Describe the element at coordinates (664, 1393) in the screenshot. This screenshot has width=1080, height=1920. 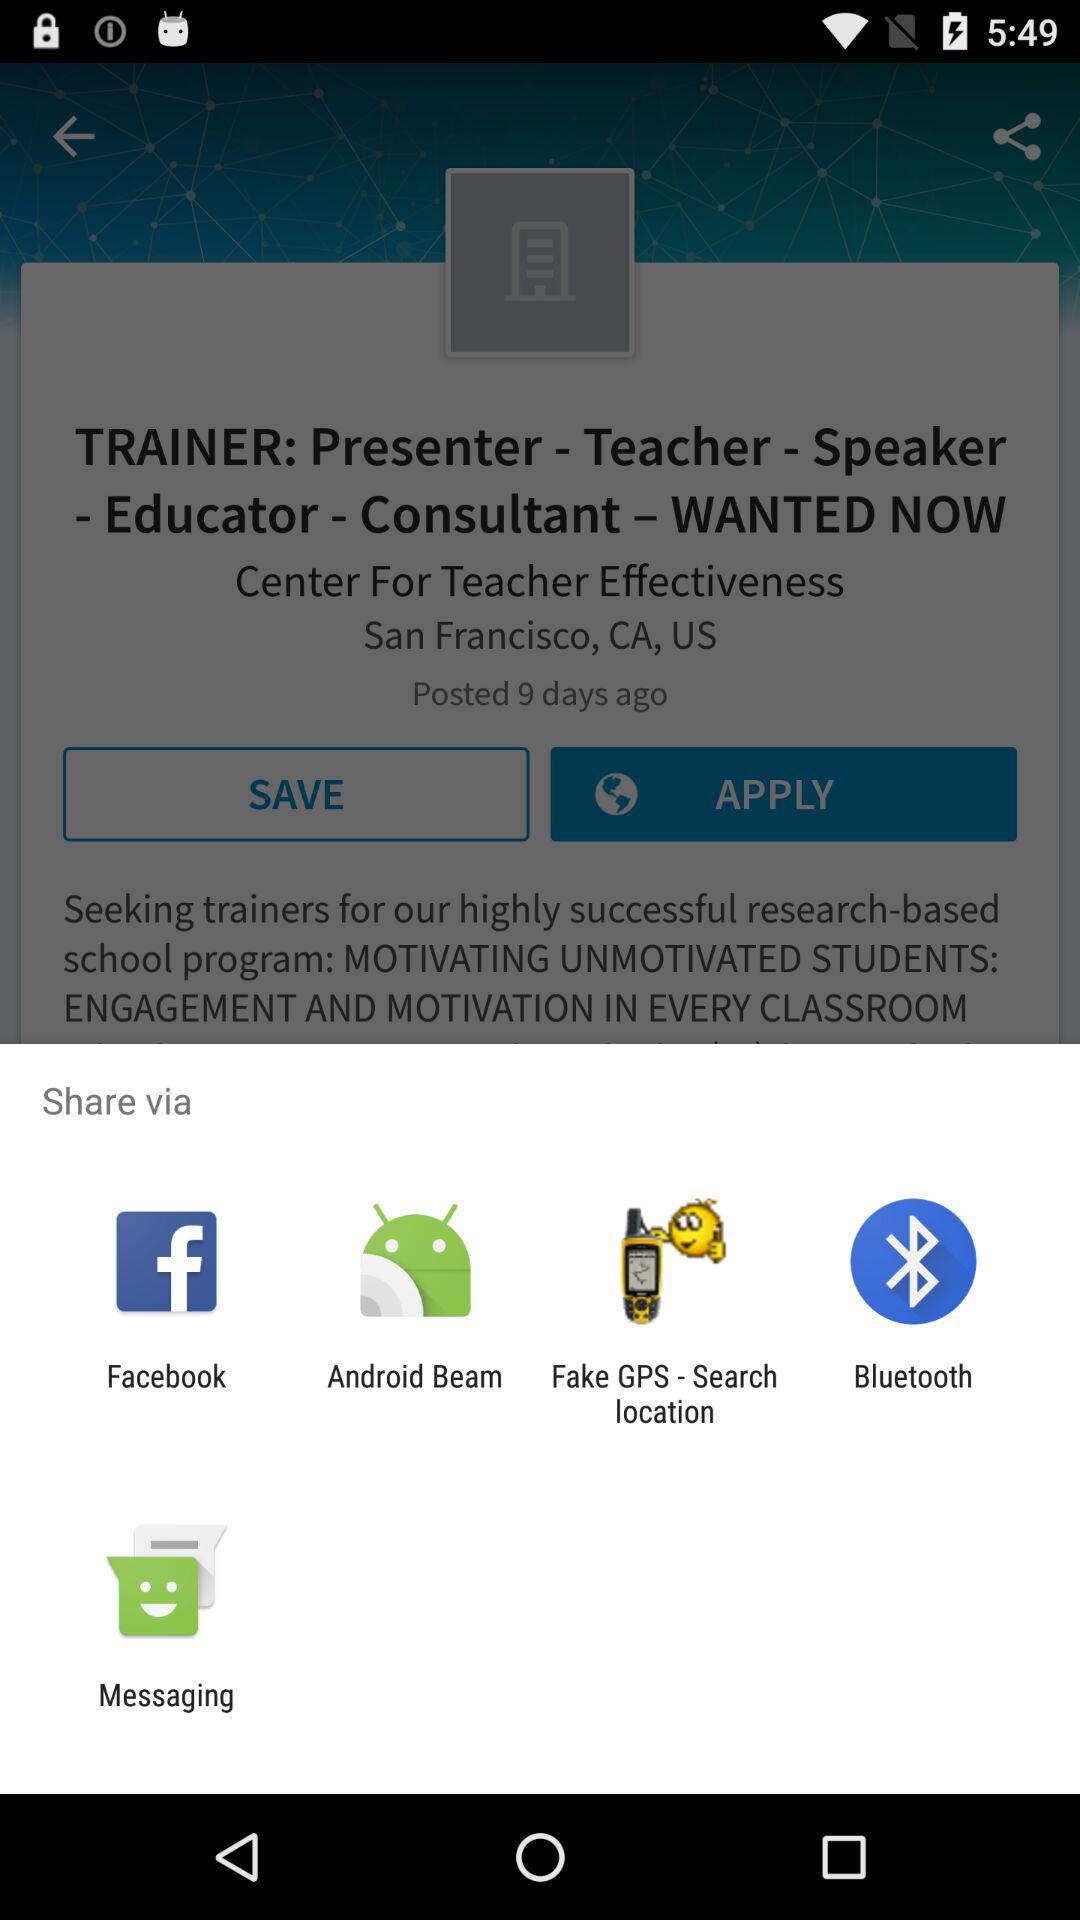
I see `launch icon to the left of the bluetooth icon` at that location.